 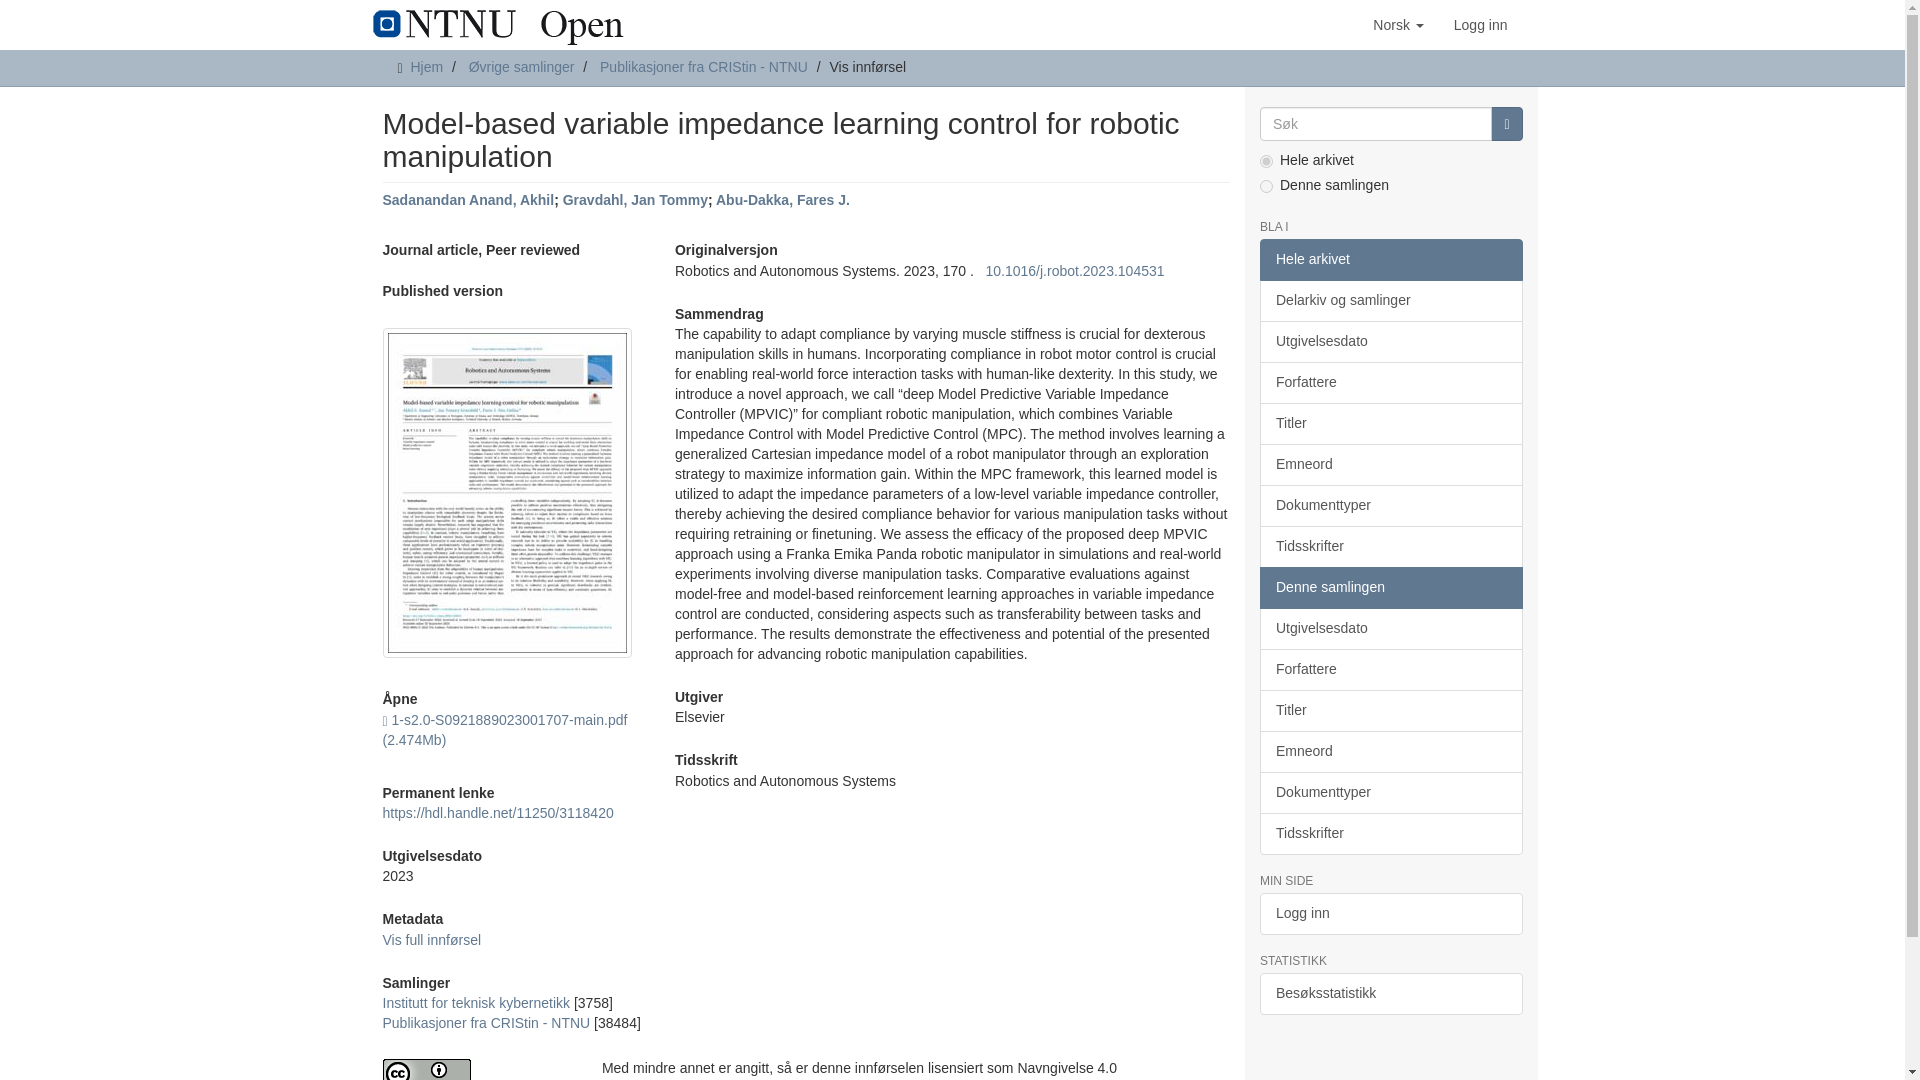 I want to click on Gravdahl, Jan Tommy, so click(x=635, y=200).